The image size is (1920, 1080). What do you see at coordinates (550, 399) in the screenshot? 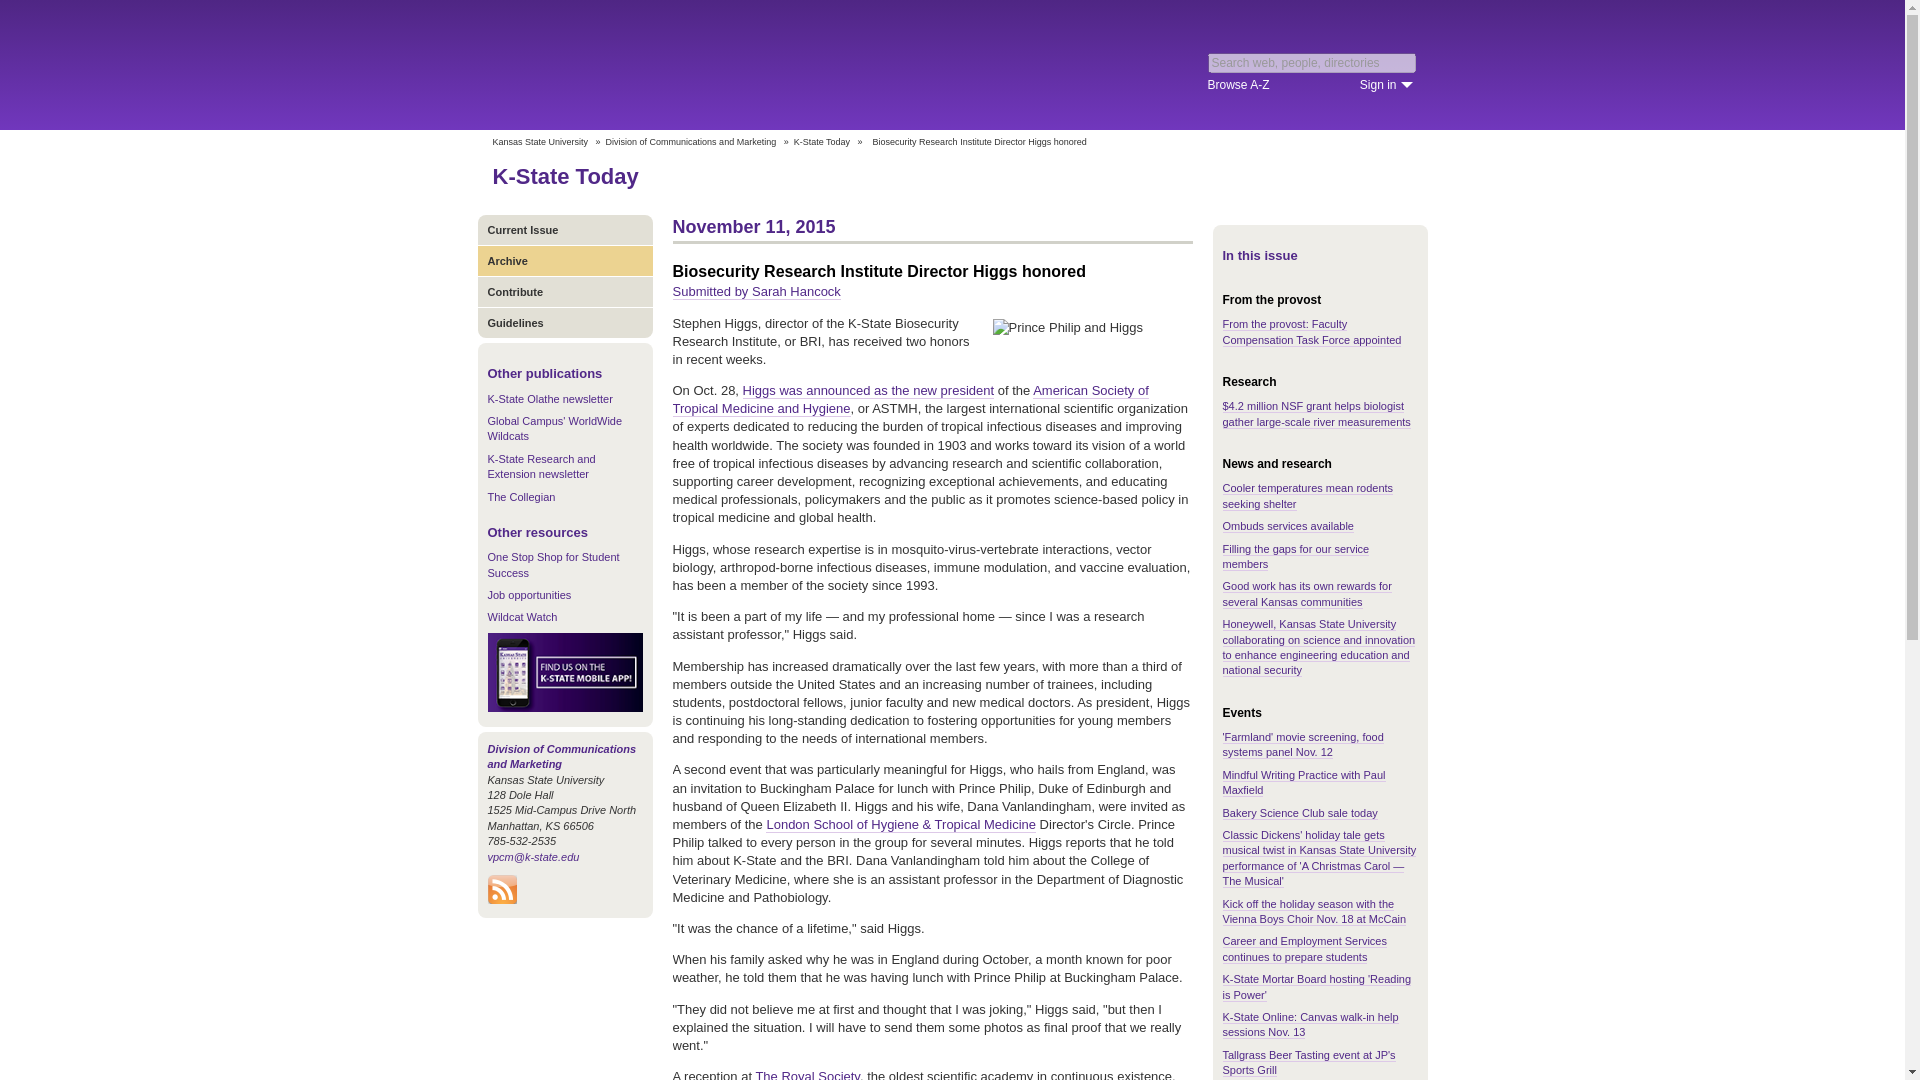
I see `K-State Olathe newsletter` at bounding box center [550, 399].